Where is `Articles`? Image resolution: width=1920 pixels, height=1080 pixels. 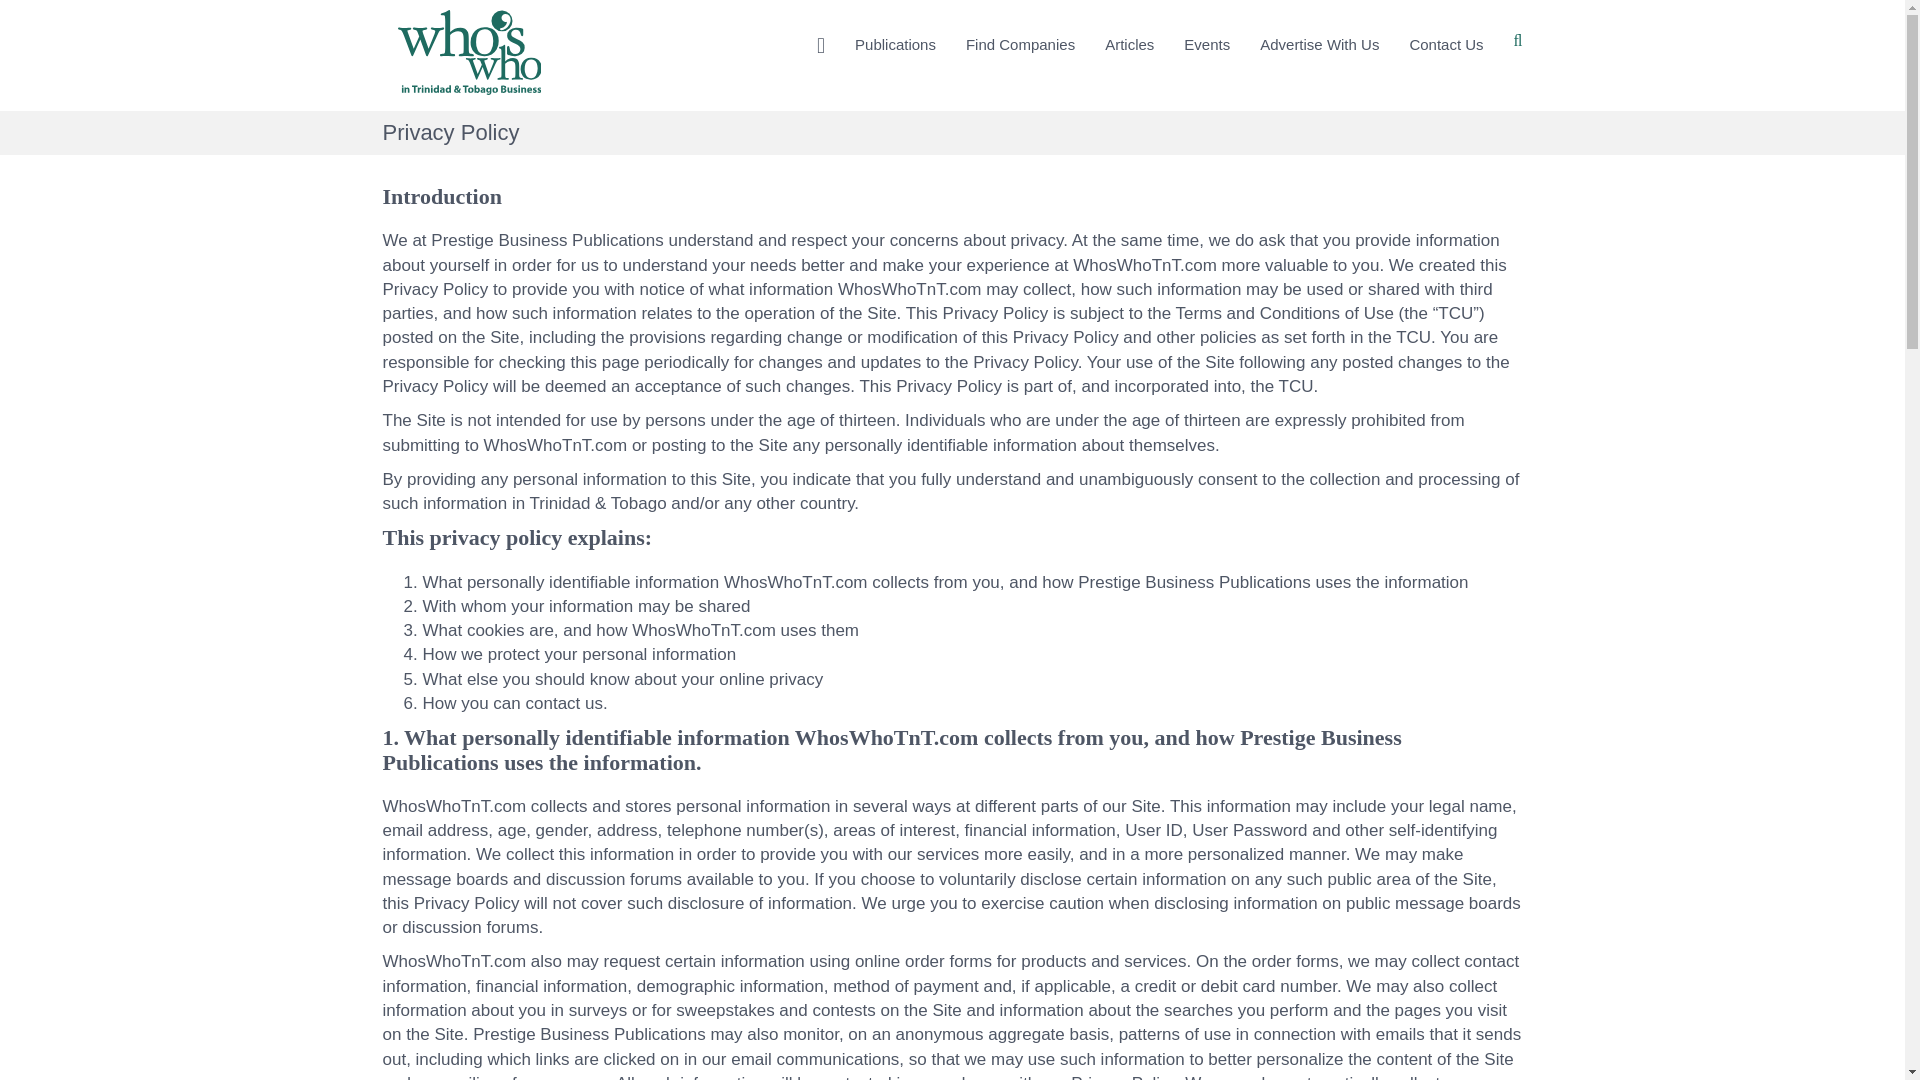 Articles is located at coordinates (1130, 46).